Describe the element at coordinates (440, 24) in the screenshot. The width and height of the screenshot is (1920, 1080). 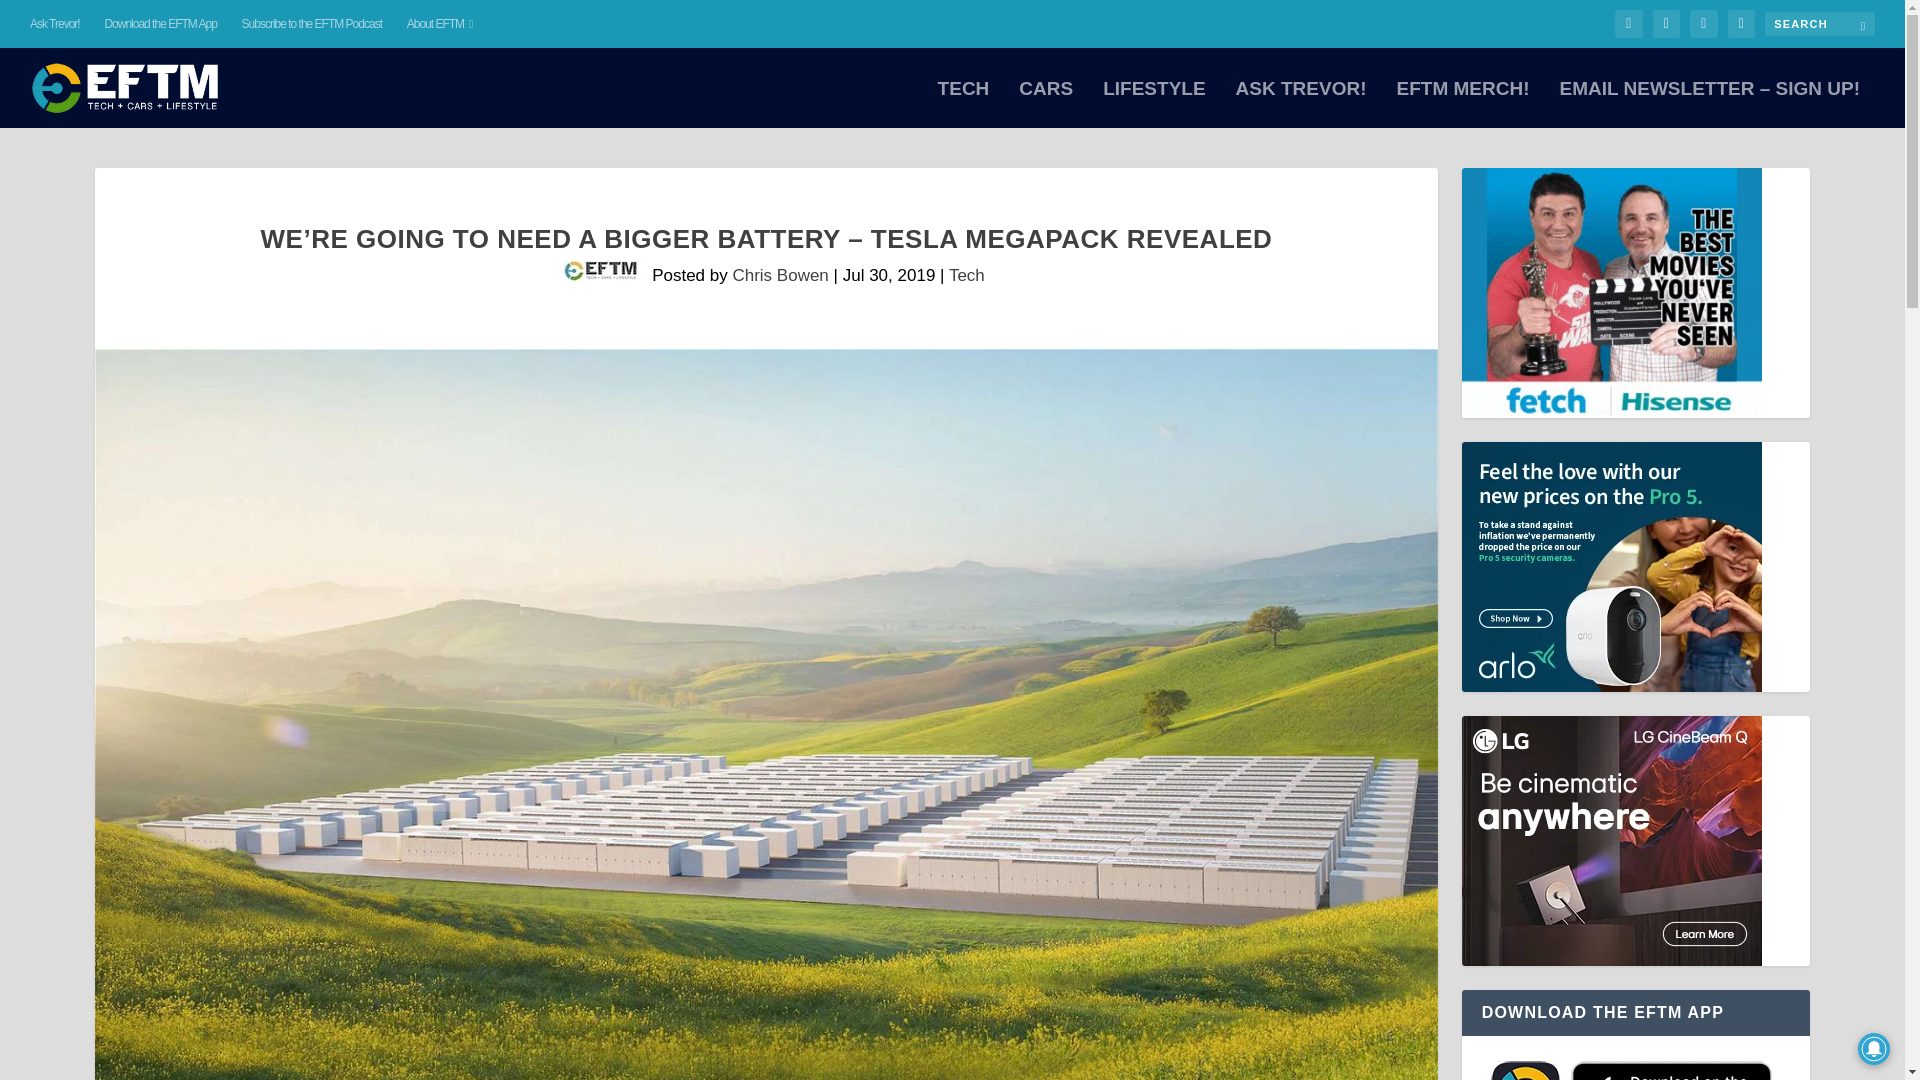
I see `About EFTM` at that location.